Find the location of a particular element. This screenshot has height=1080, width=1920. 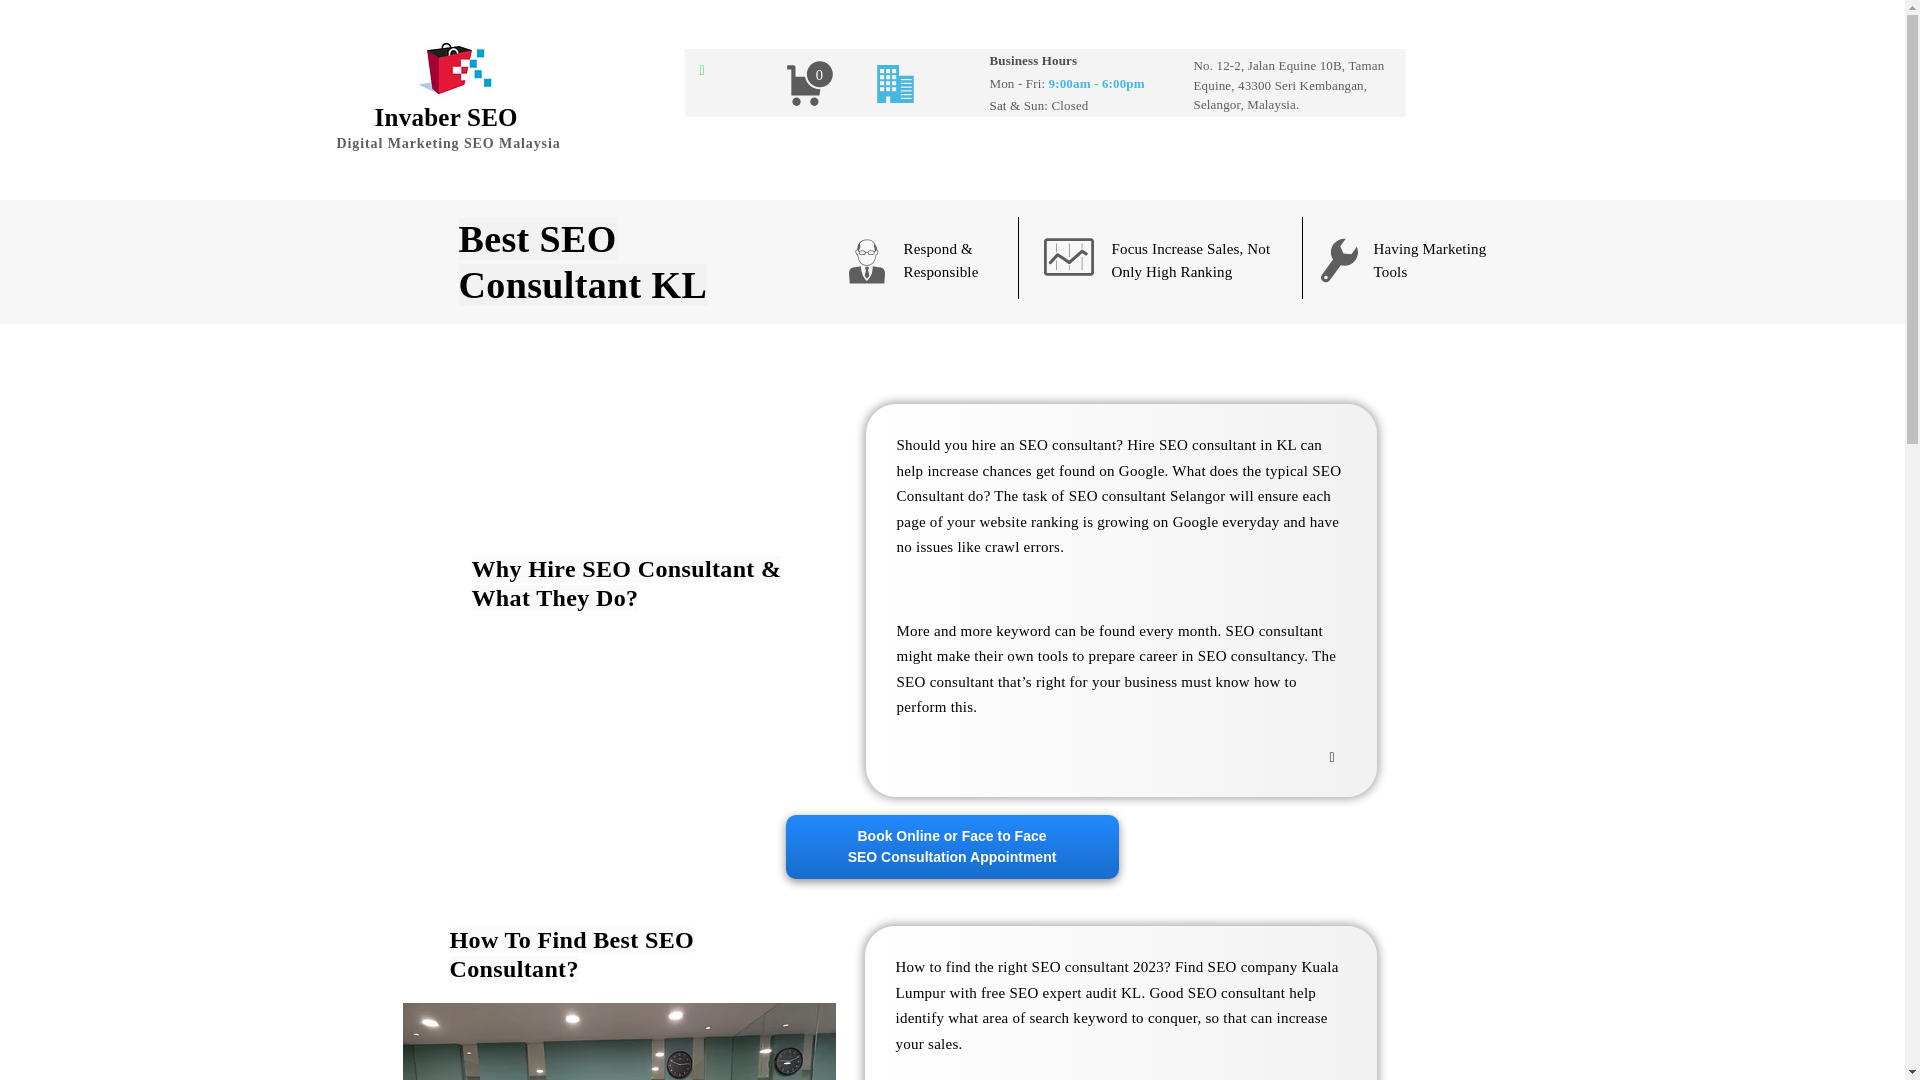

Digital Marketing SEO Malaysia is located at coordinates (445, 116).